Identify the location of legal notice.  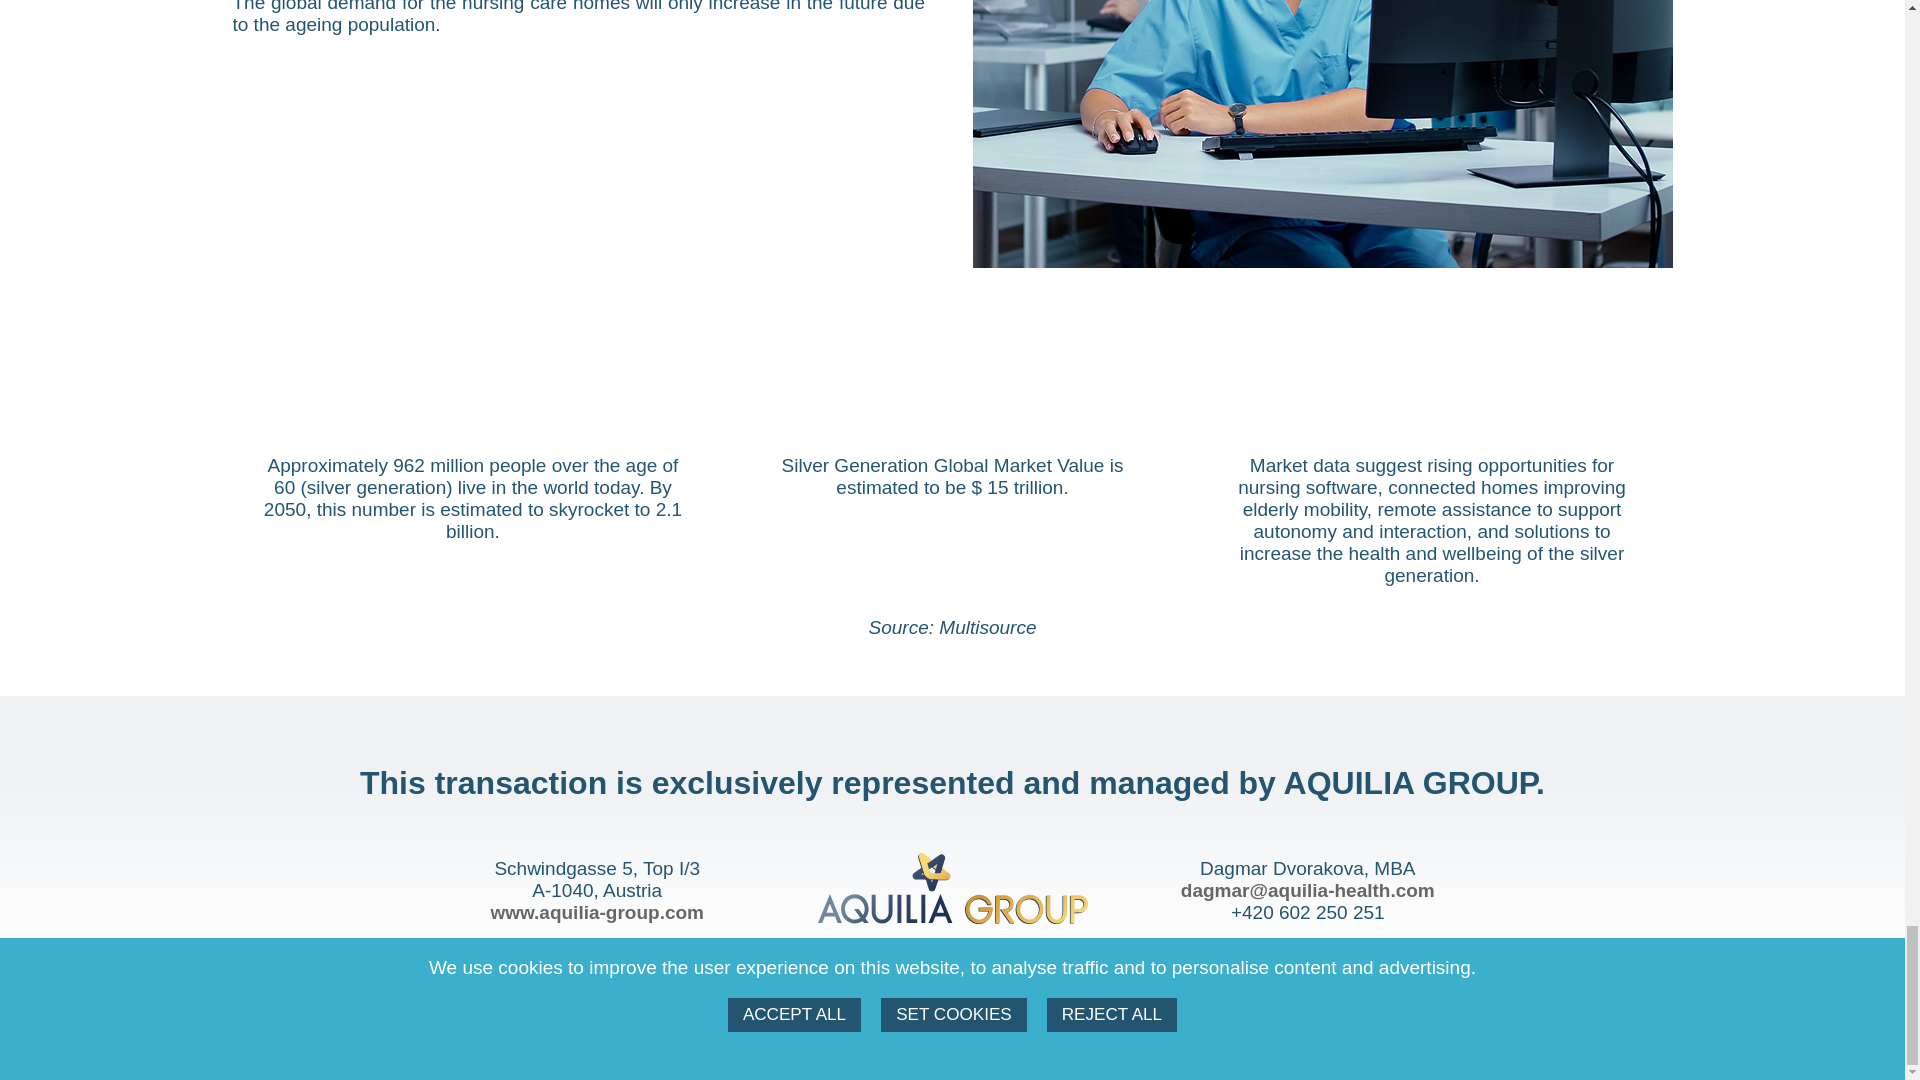
(992, 1032).